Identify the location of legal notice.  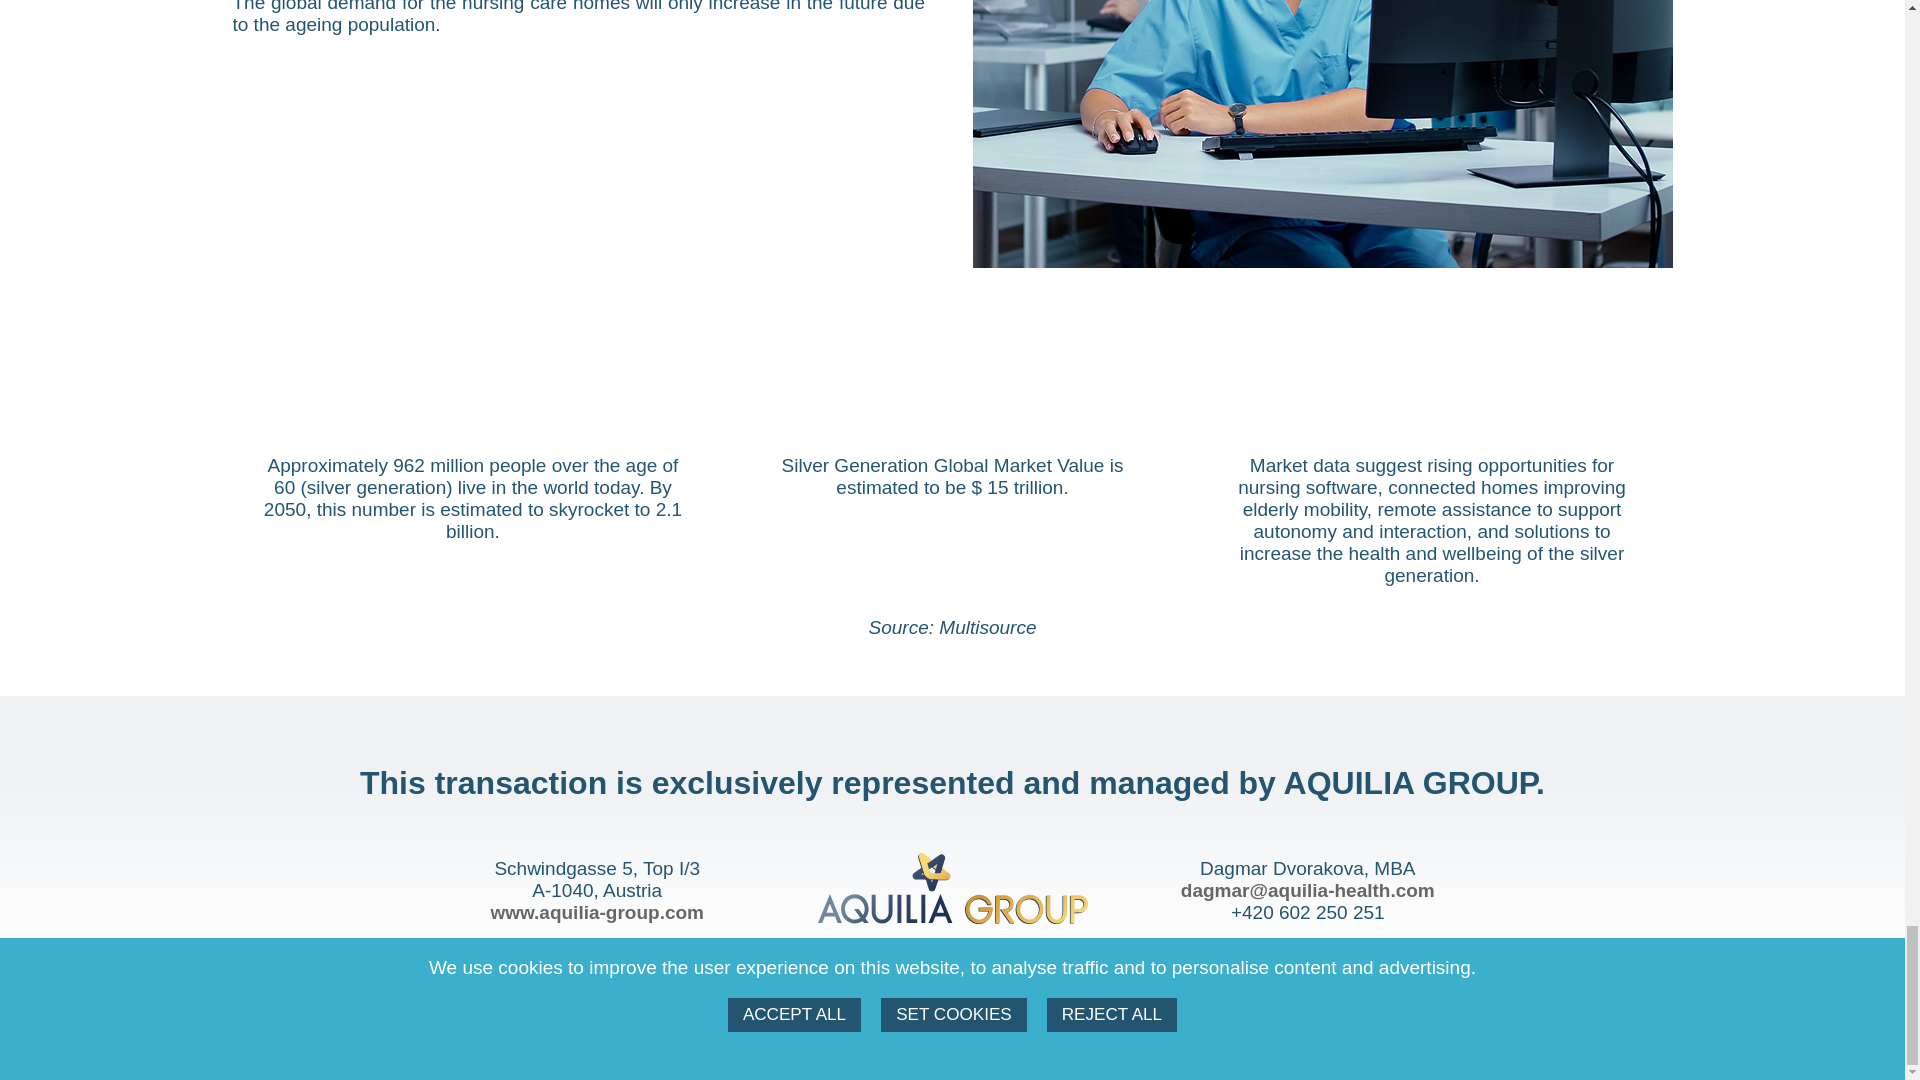
(992, 1032).